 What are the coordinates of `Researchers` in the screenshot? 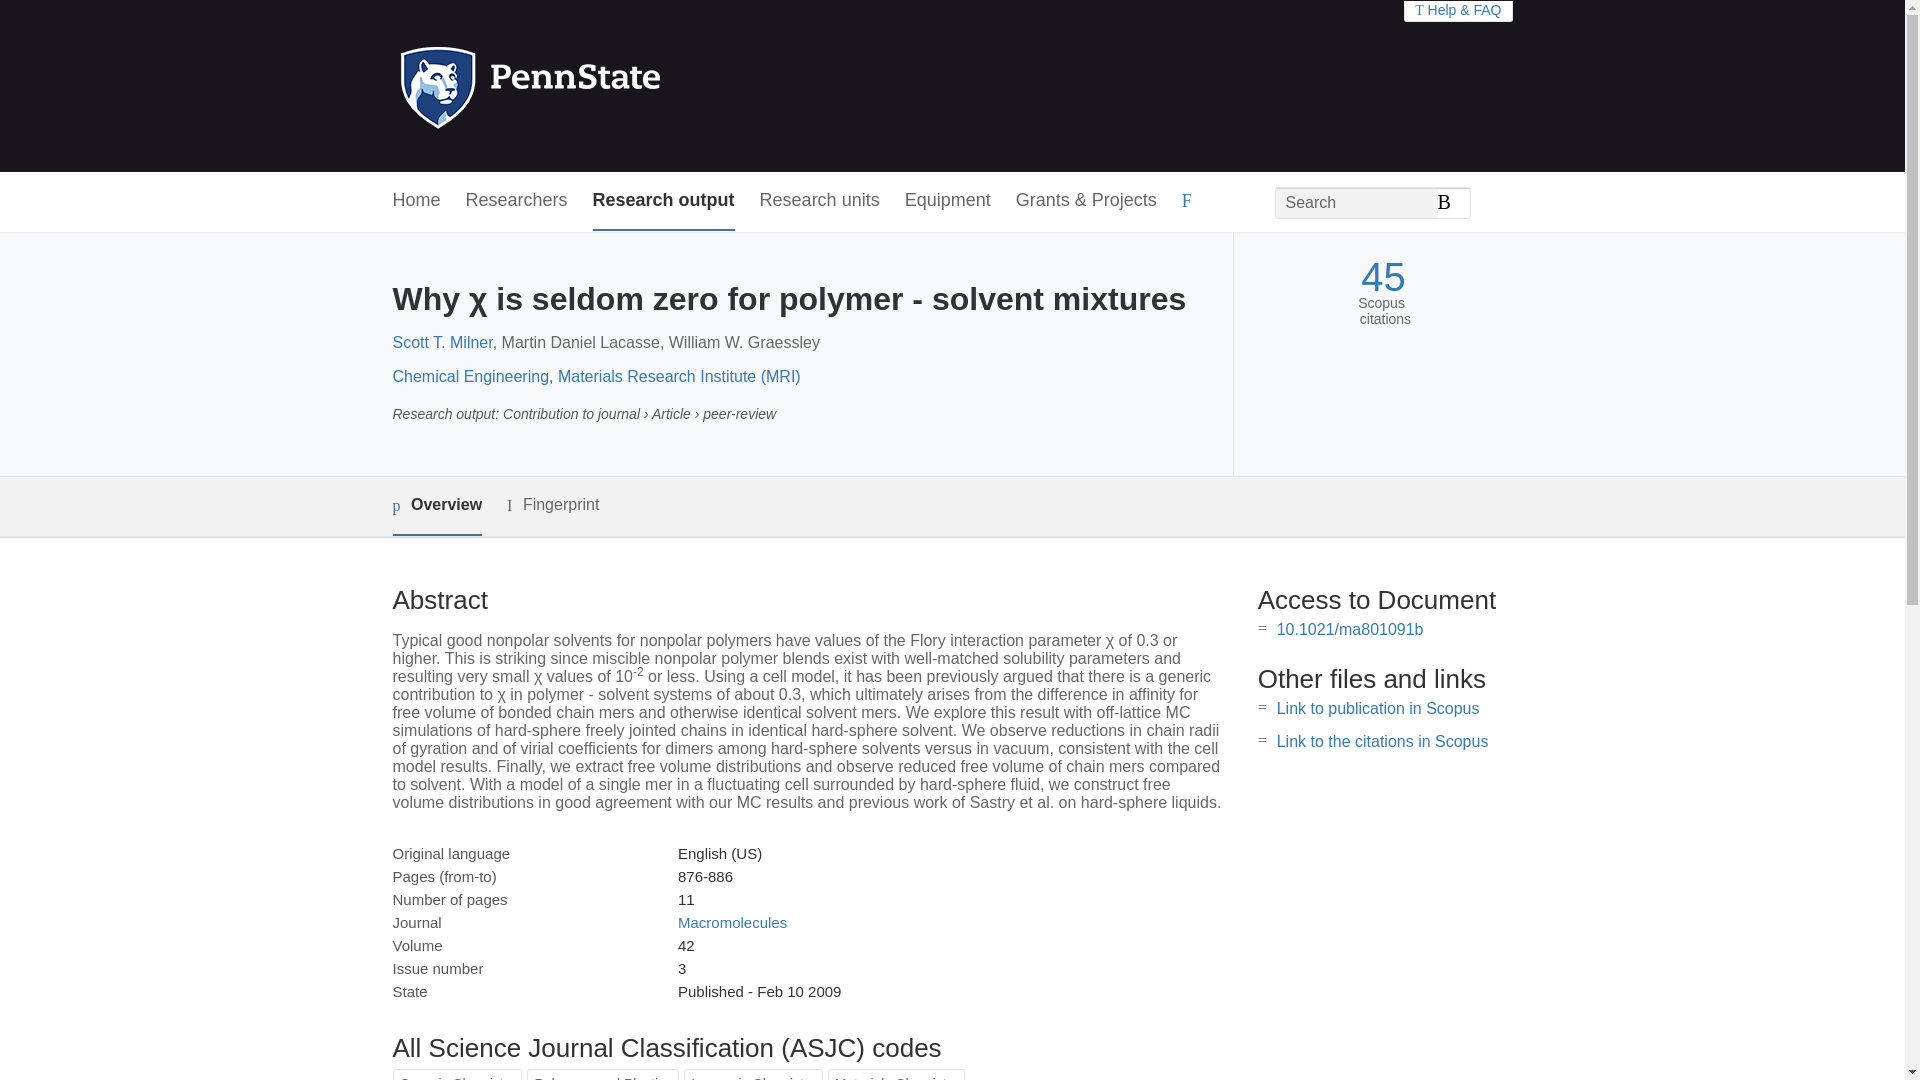 It's located at (517, 201).